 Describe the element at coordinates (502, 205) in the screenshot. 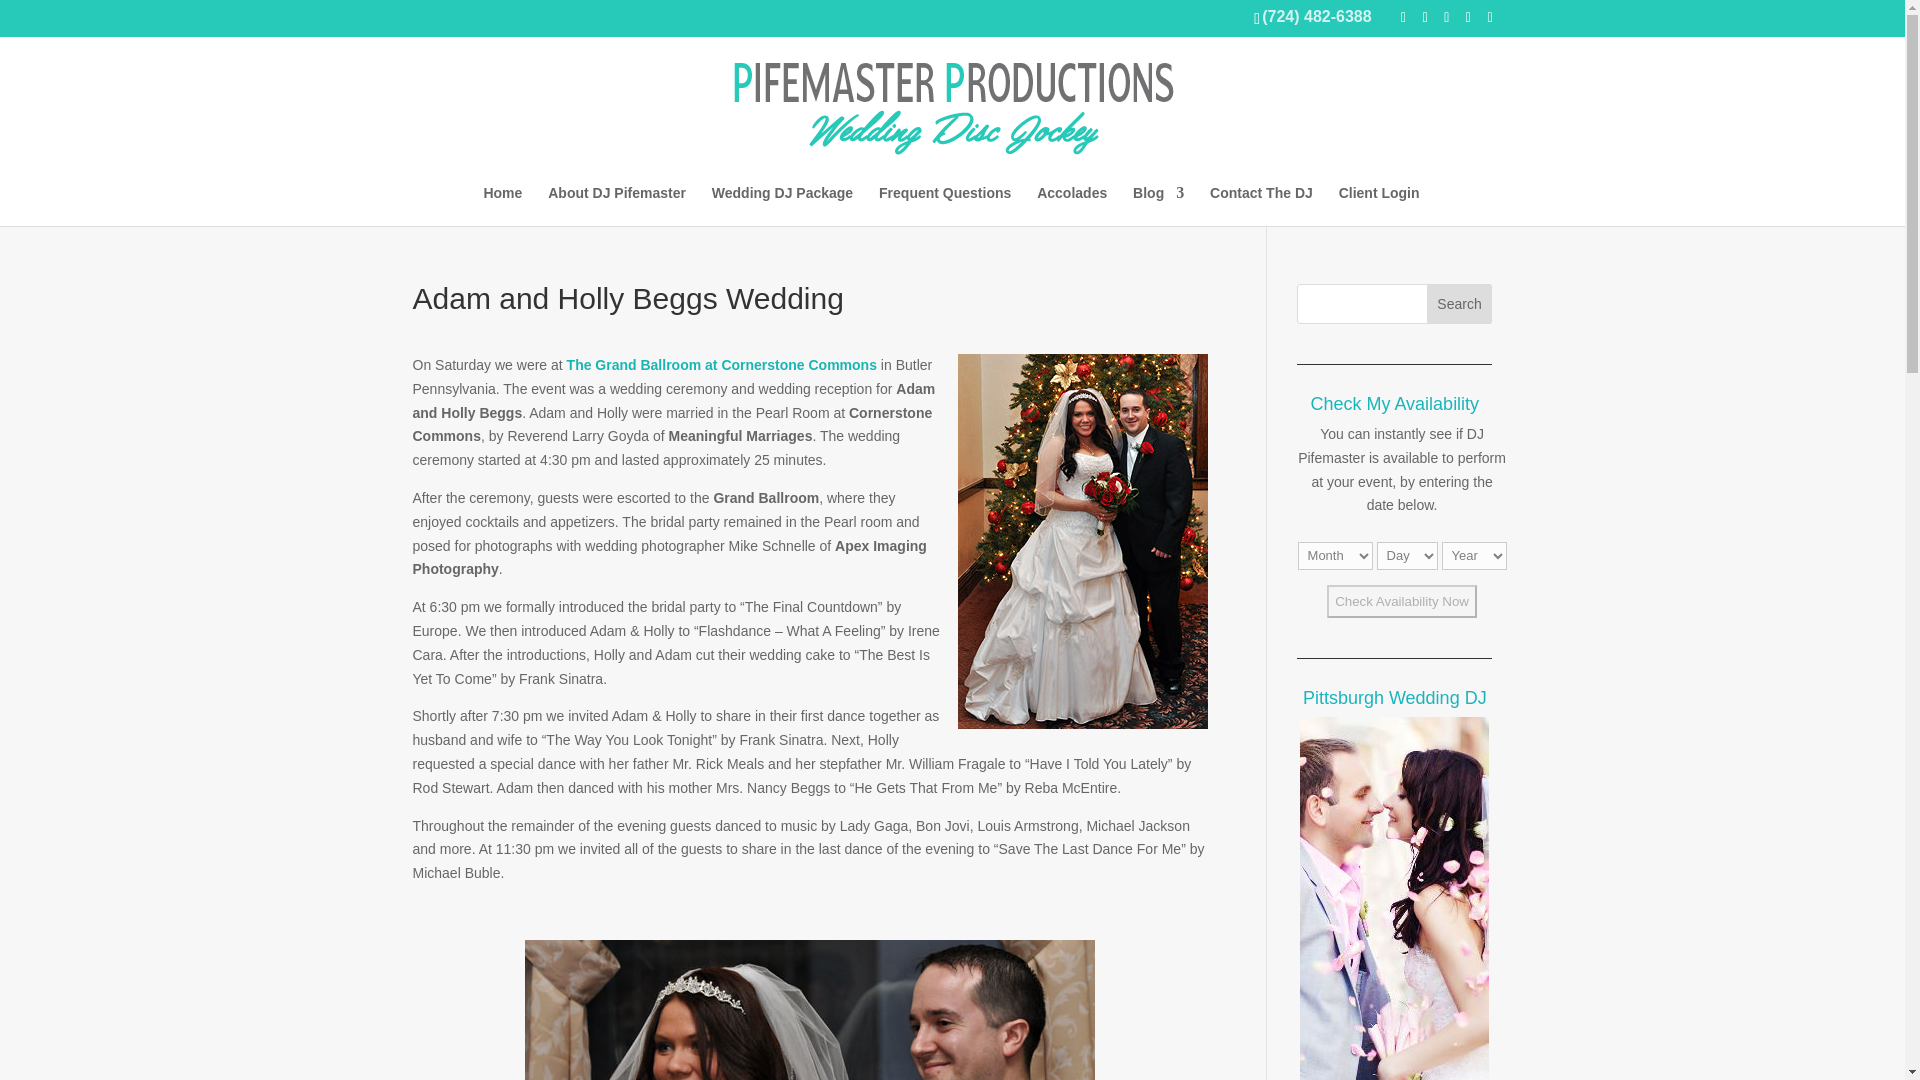

I see `Wedding DJ Entertainment` at that location.